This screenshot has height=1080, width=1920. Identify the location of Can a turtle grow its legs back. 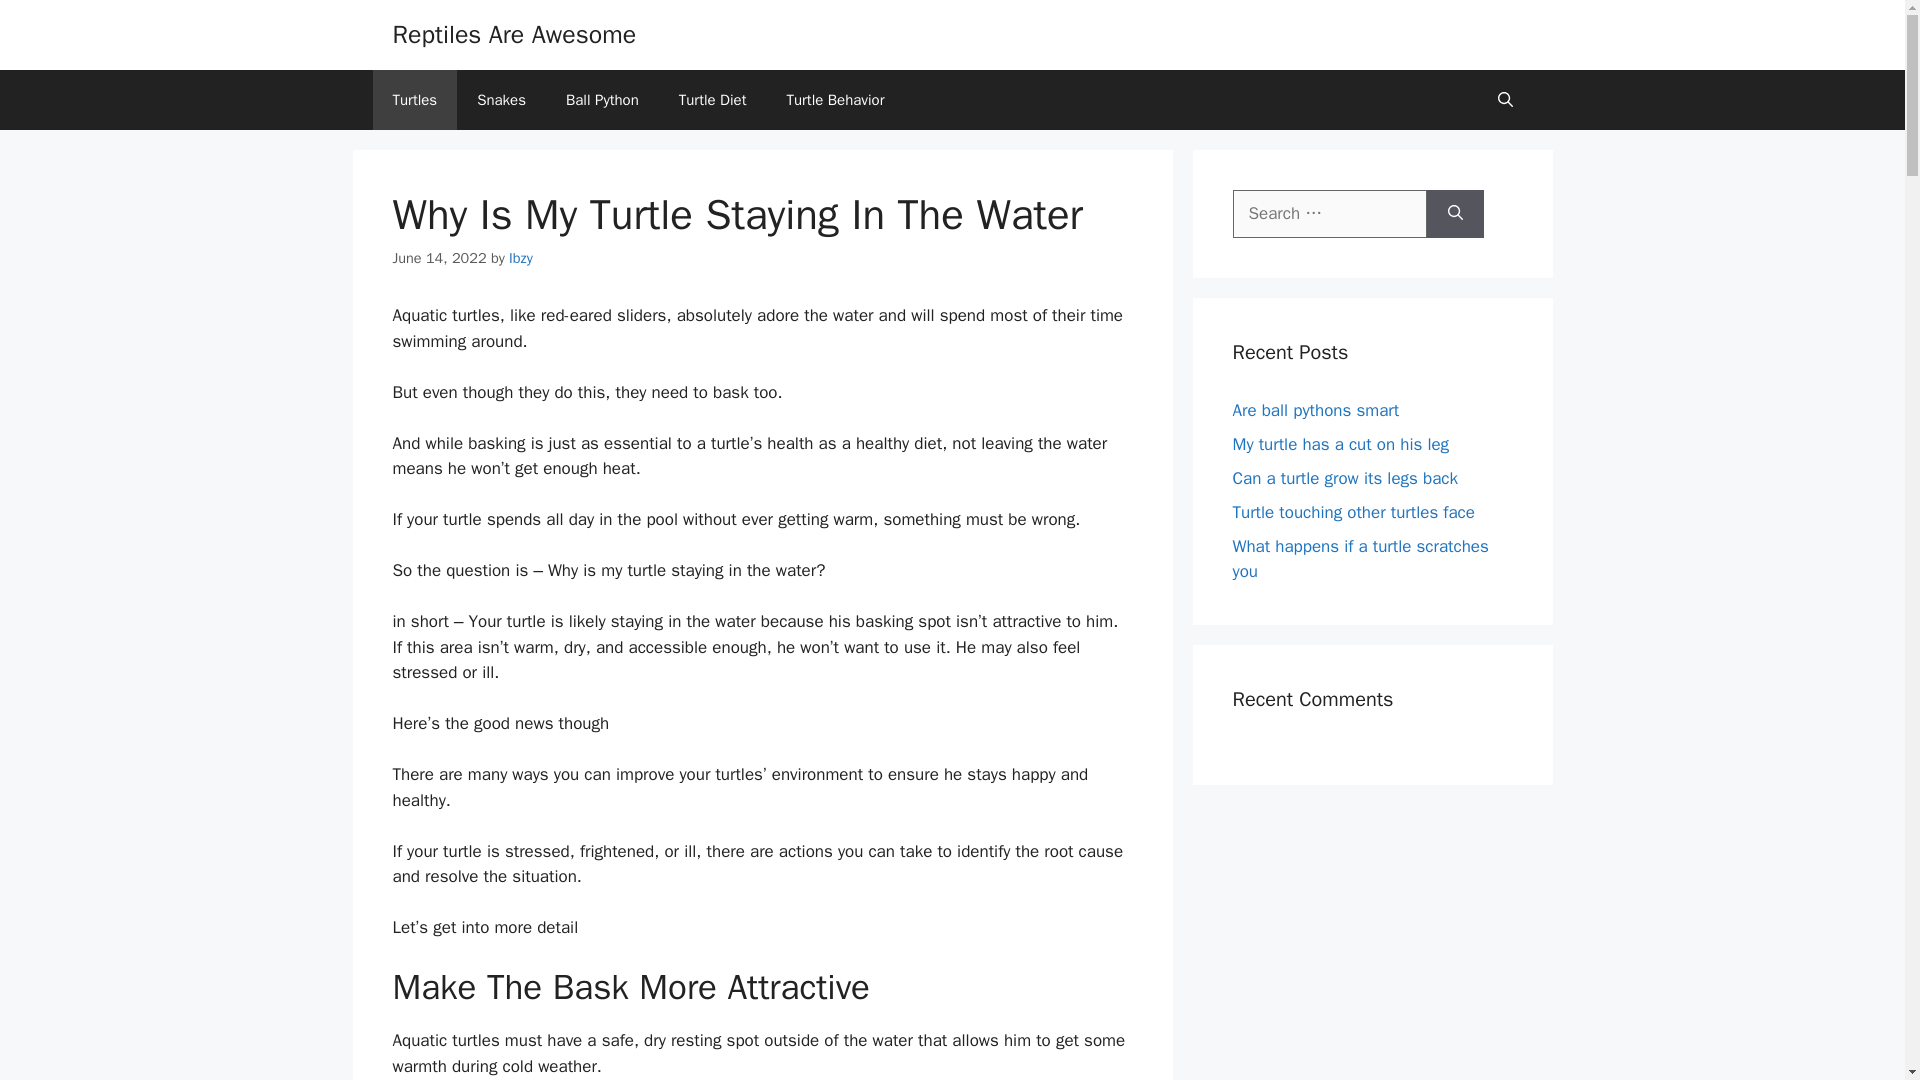
(1344, 478).